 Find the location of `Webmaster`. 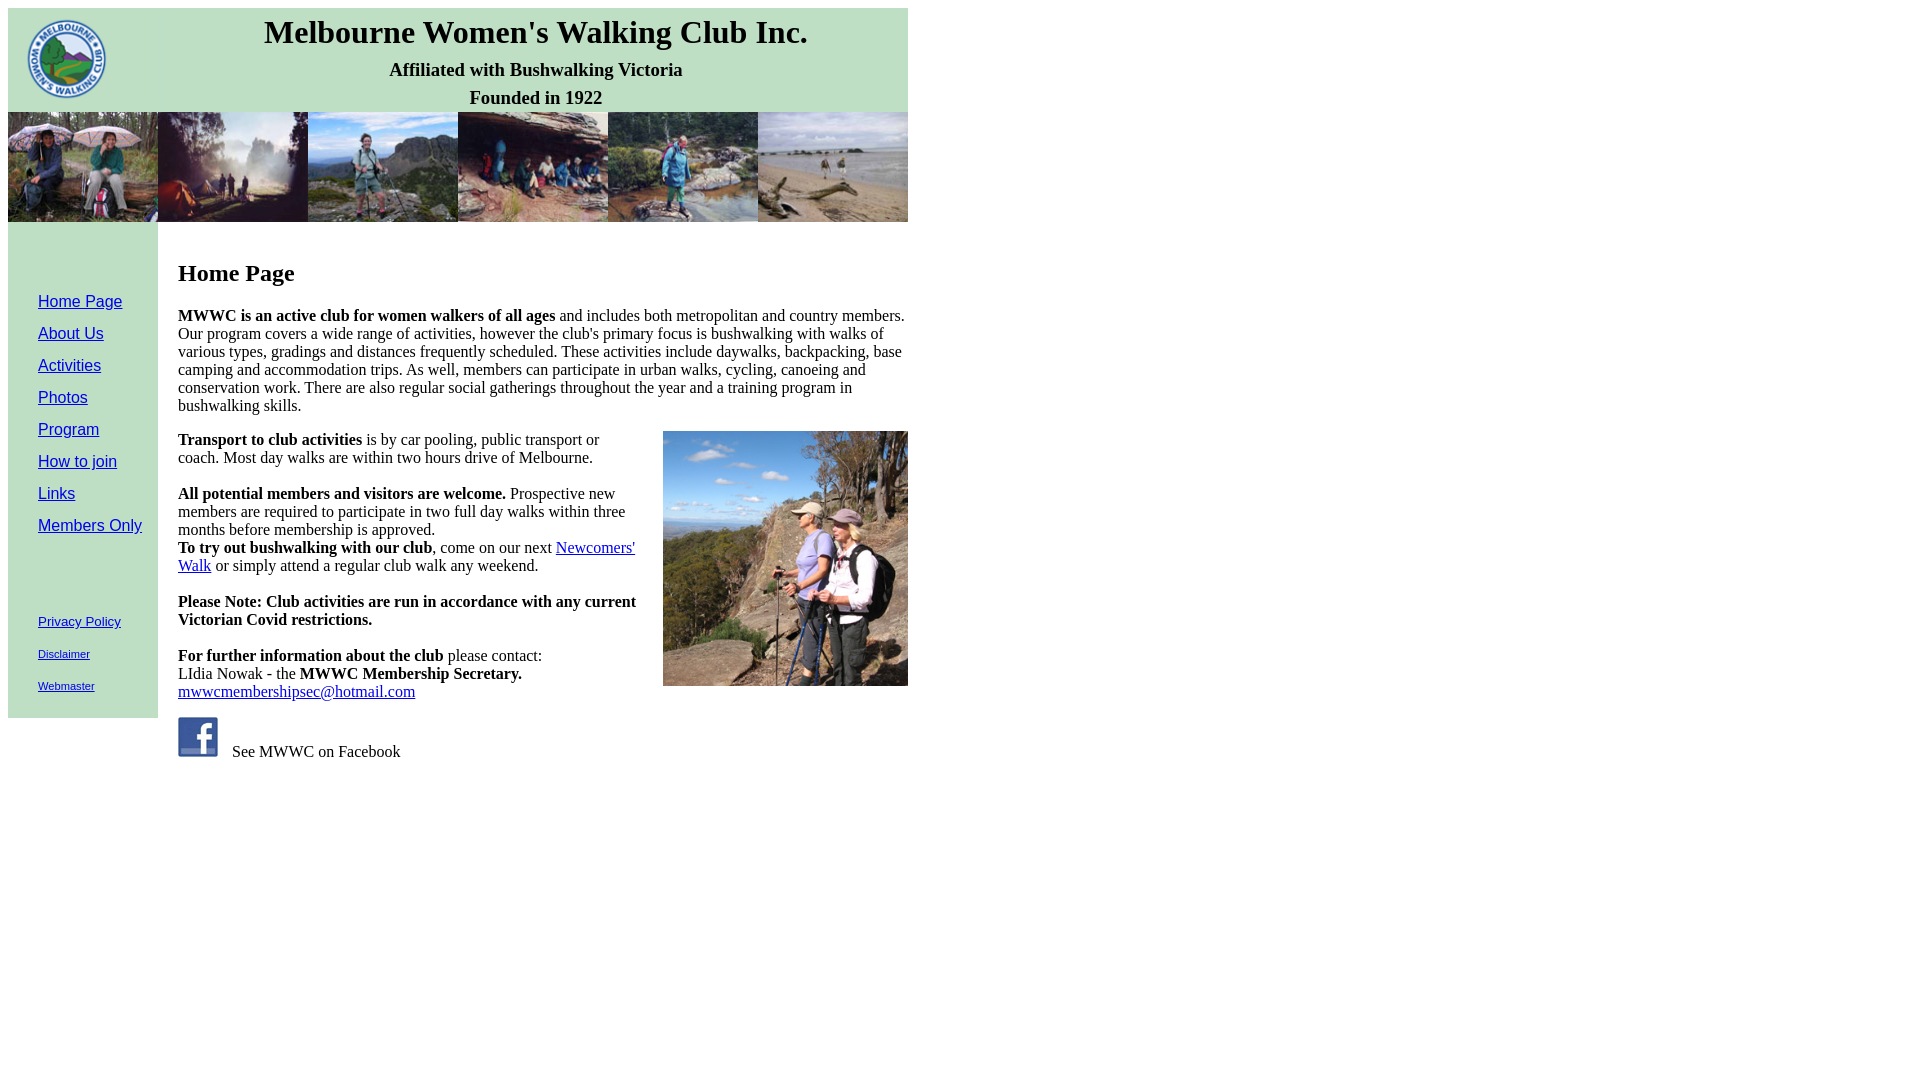

Webmaster is located at coordinates (66, 686).